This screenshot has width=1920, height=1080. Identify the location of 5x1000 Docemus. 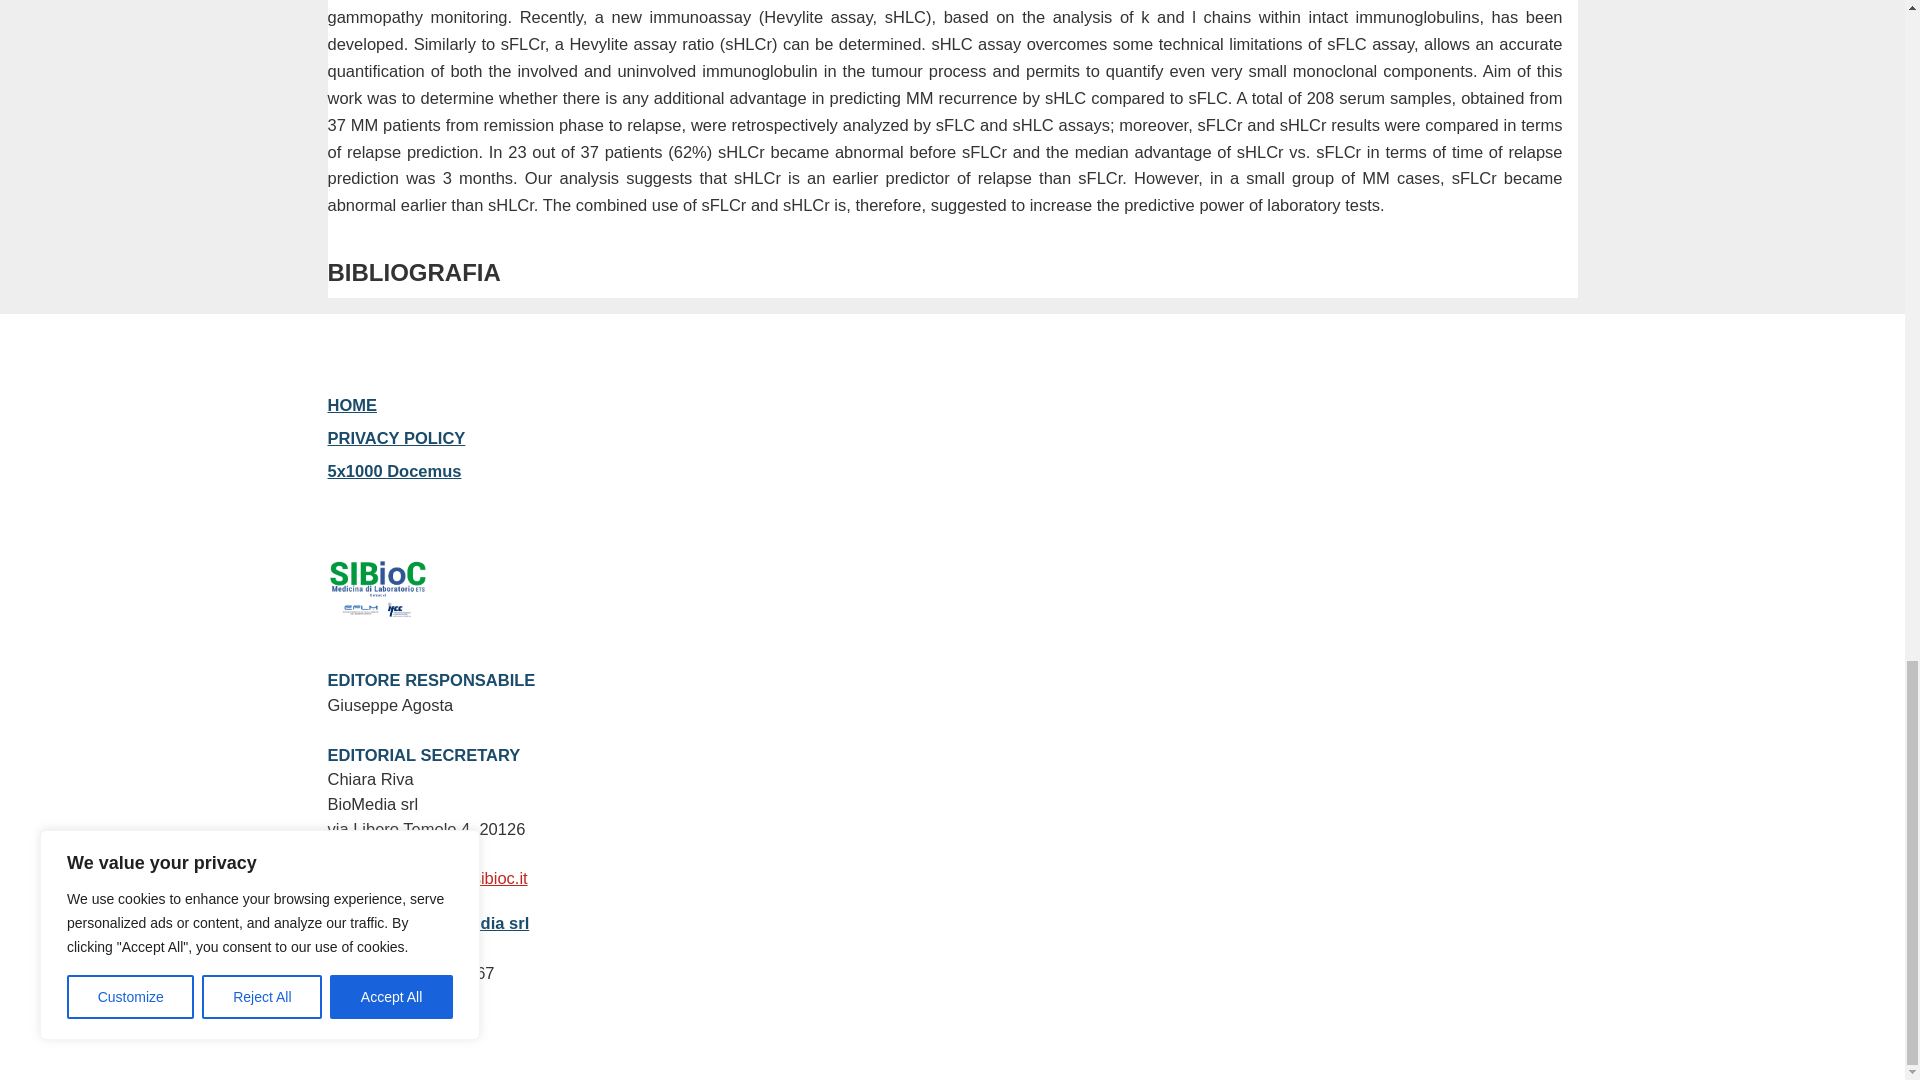
(395, 470).